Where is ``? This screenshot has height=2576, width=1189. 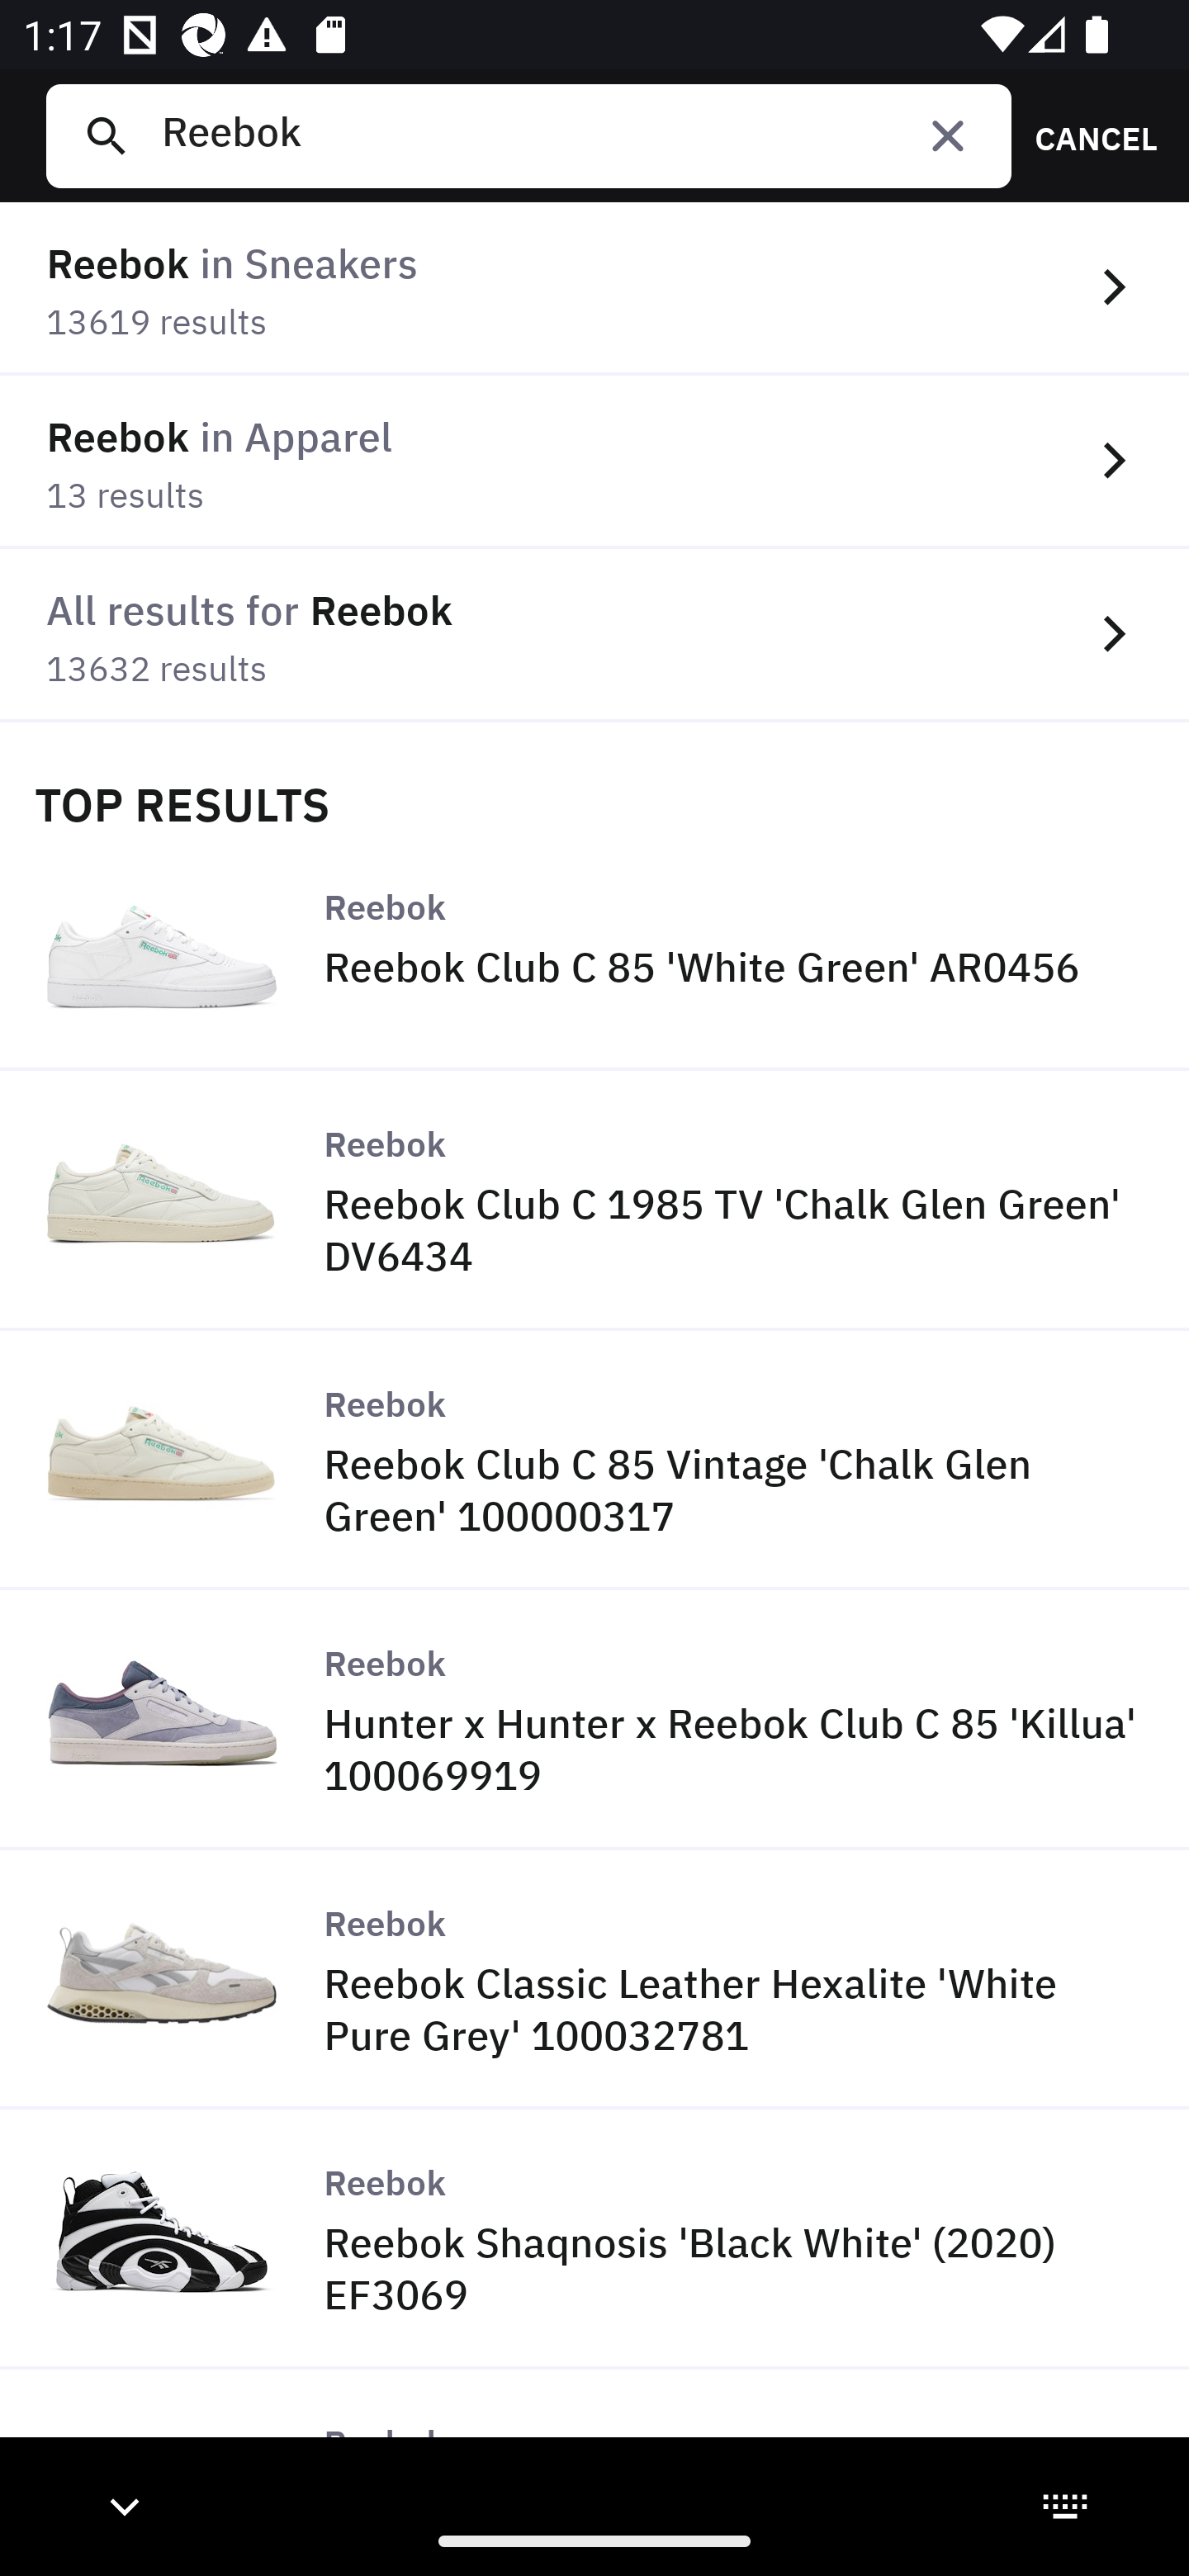  is located at coordinates (948, 135).